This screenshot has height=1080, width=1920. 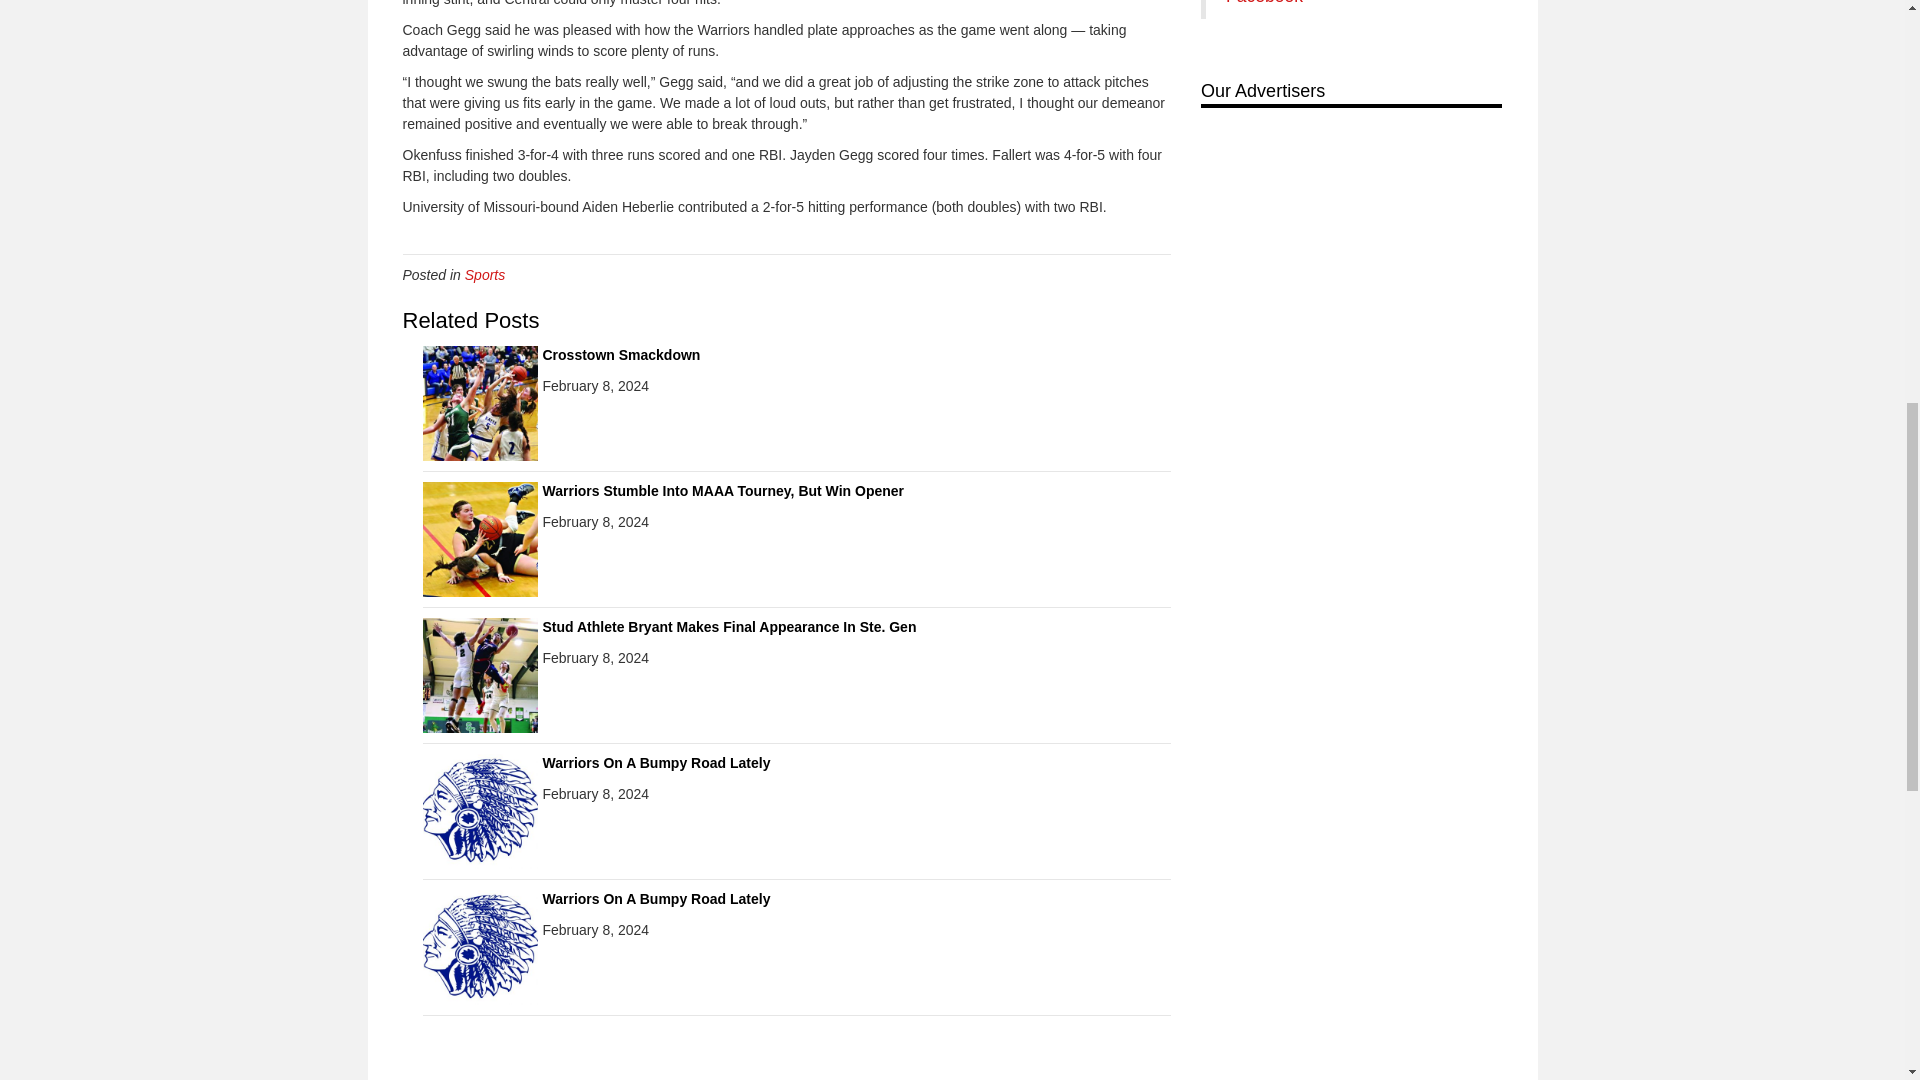 I want to click on Warriors On A Bumpy Road Lately, so click(x=655, y=899).